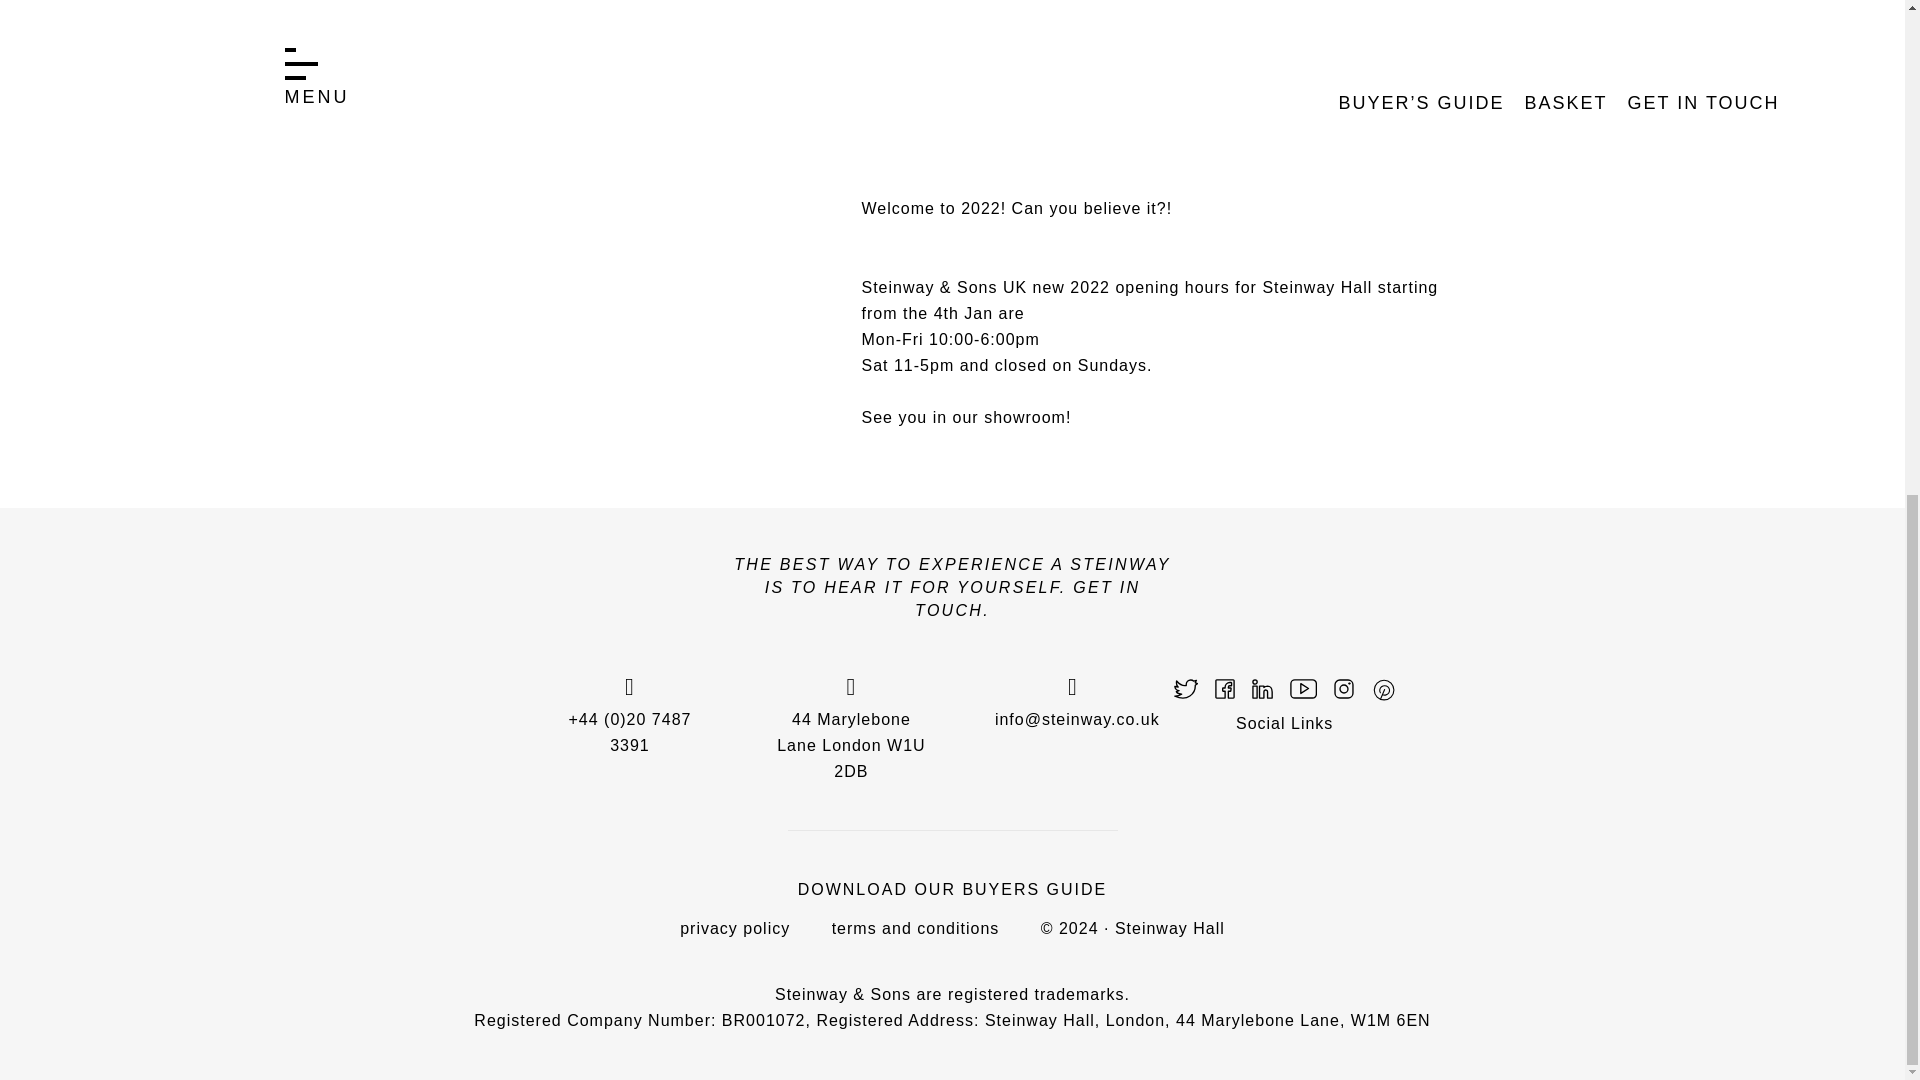 The width and height of the screenshot is (1920, 1080). I want to click on See us on Instagram, so click(1344, 688).